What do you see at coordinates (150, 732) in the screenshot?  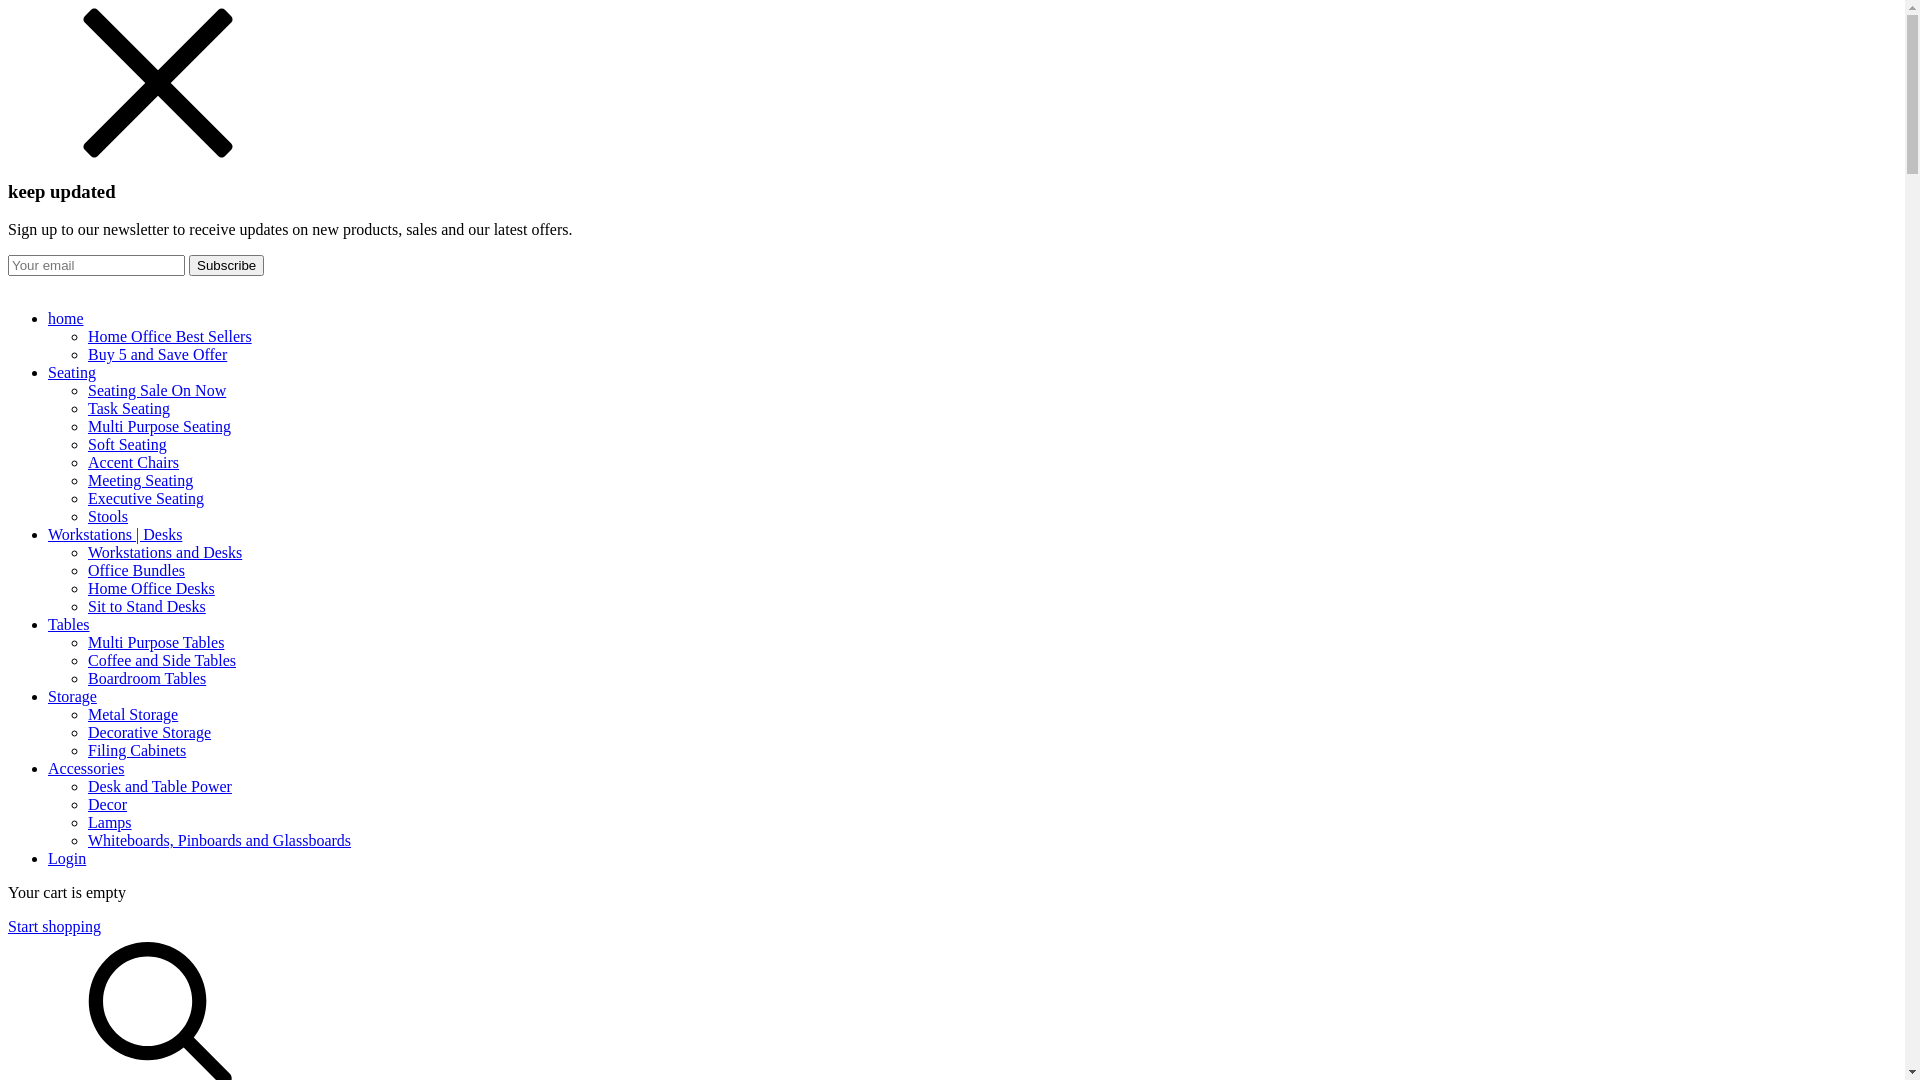 I see `Decorative Storage` at bounding box center [150, 732].